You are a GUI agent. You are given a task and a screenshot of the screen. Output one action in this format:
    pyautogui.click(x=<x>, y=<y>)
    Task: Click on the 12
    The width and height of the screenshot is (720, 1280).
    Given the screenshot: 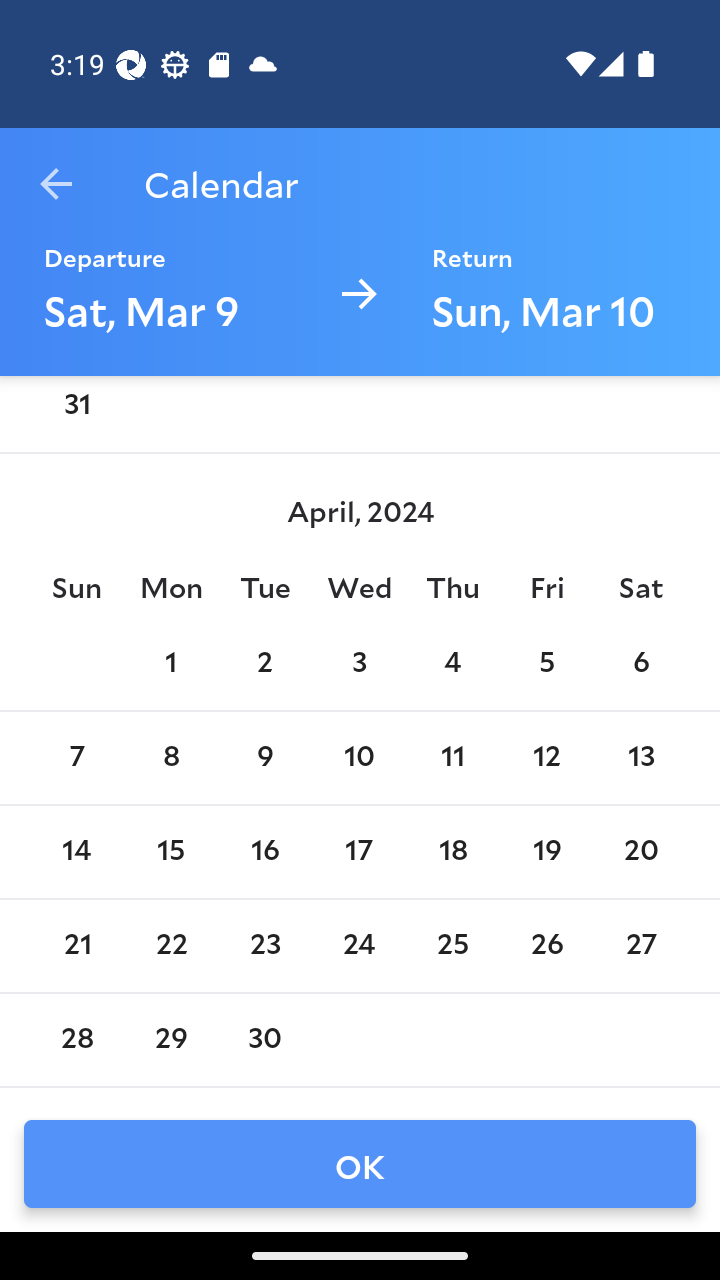 What is the action you would take?
    pyautogui.click(x=546, y=758)
    